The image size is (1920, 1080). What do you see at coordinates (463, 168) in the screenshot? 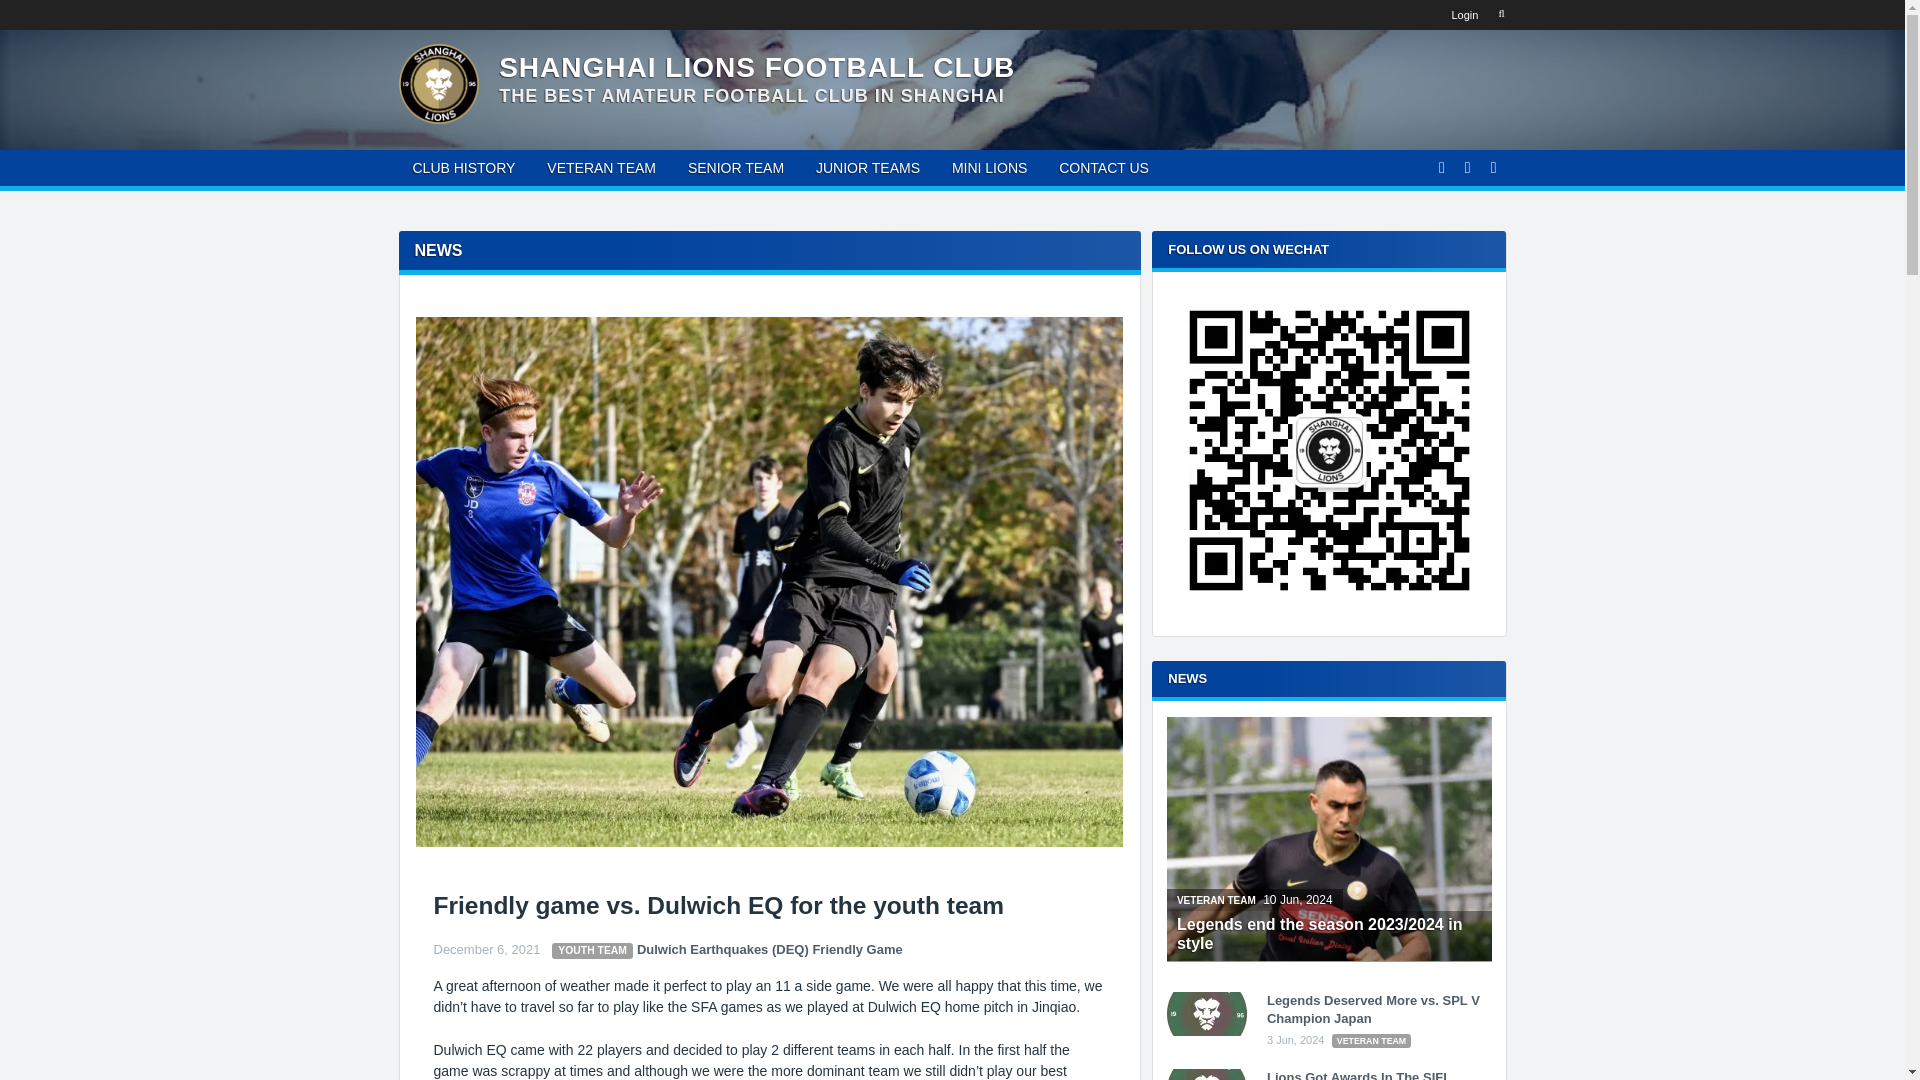
I see `CLUB HISTORY` at bounding box center [463, 168].